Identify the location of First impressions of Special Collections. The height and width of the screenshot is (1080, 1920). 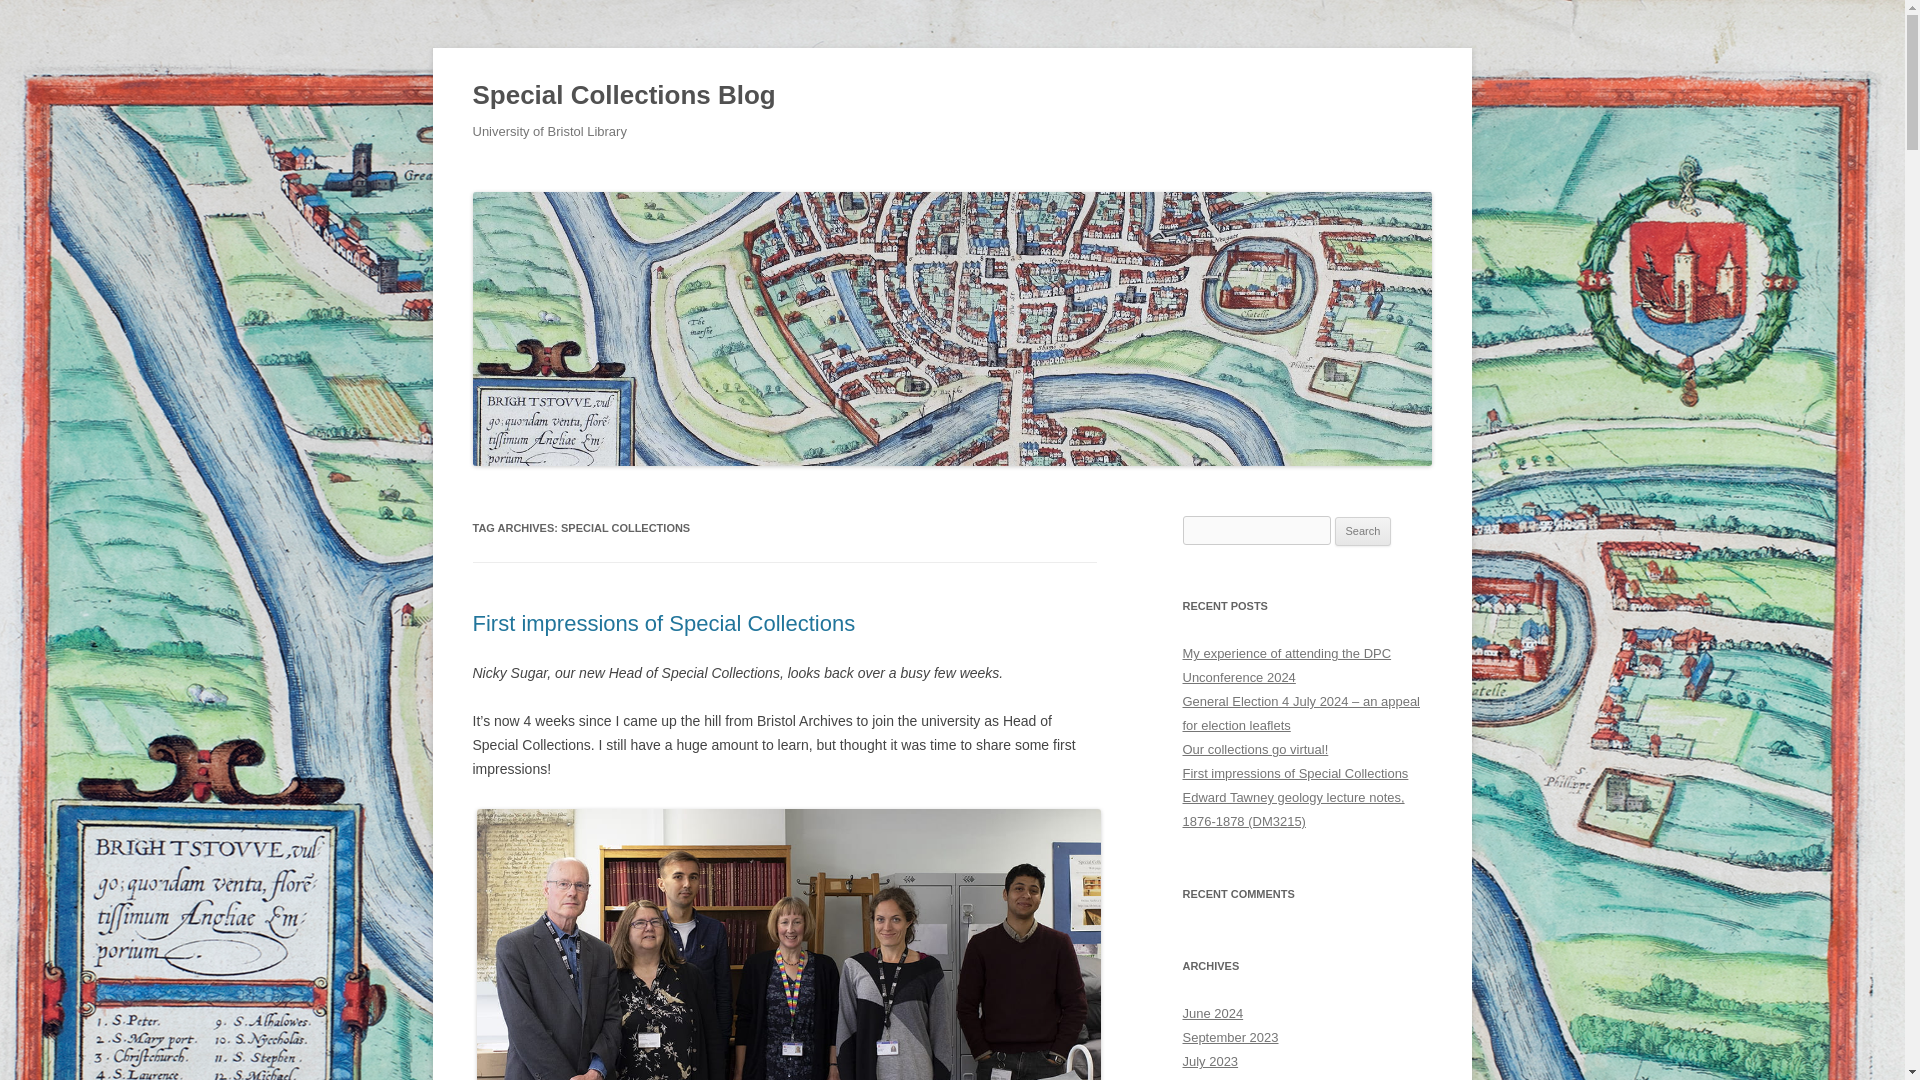
(663, 624).